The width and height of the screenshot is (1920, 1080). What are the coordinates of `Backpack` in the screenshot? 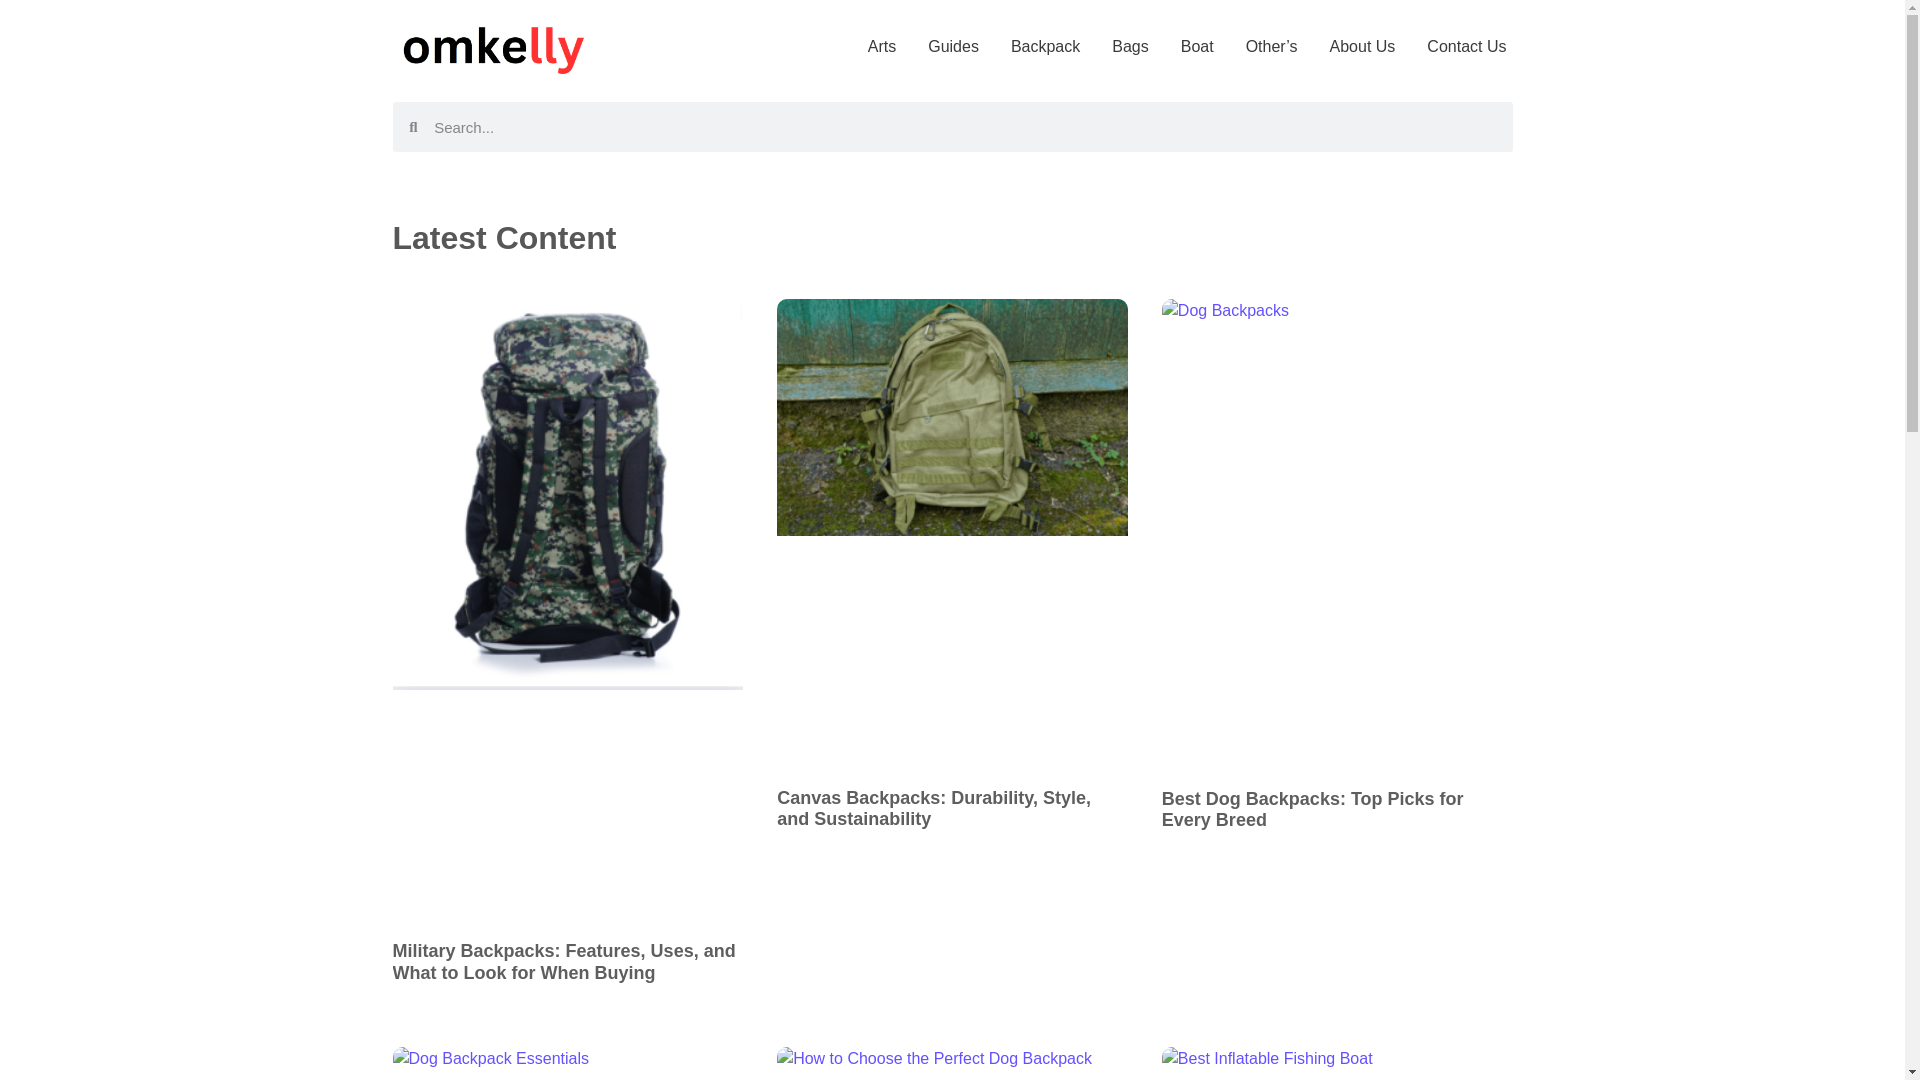 It's located at (1045, 46).